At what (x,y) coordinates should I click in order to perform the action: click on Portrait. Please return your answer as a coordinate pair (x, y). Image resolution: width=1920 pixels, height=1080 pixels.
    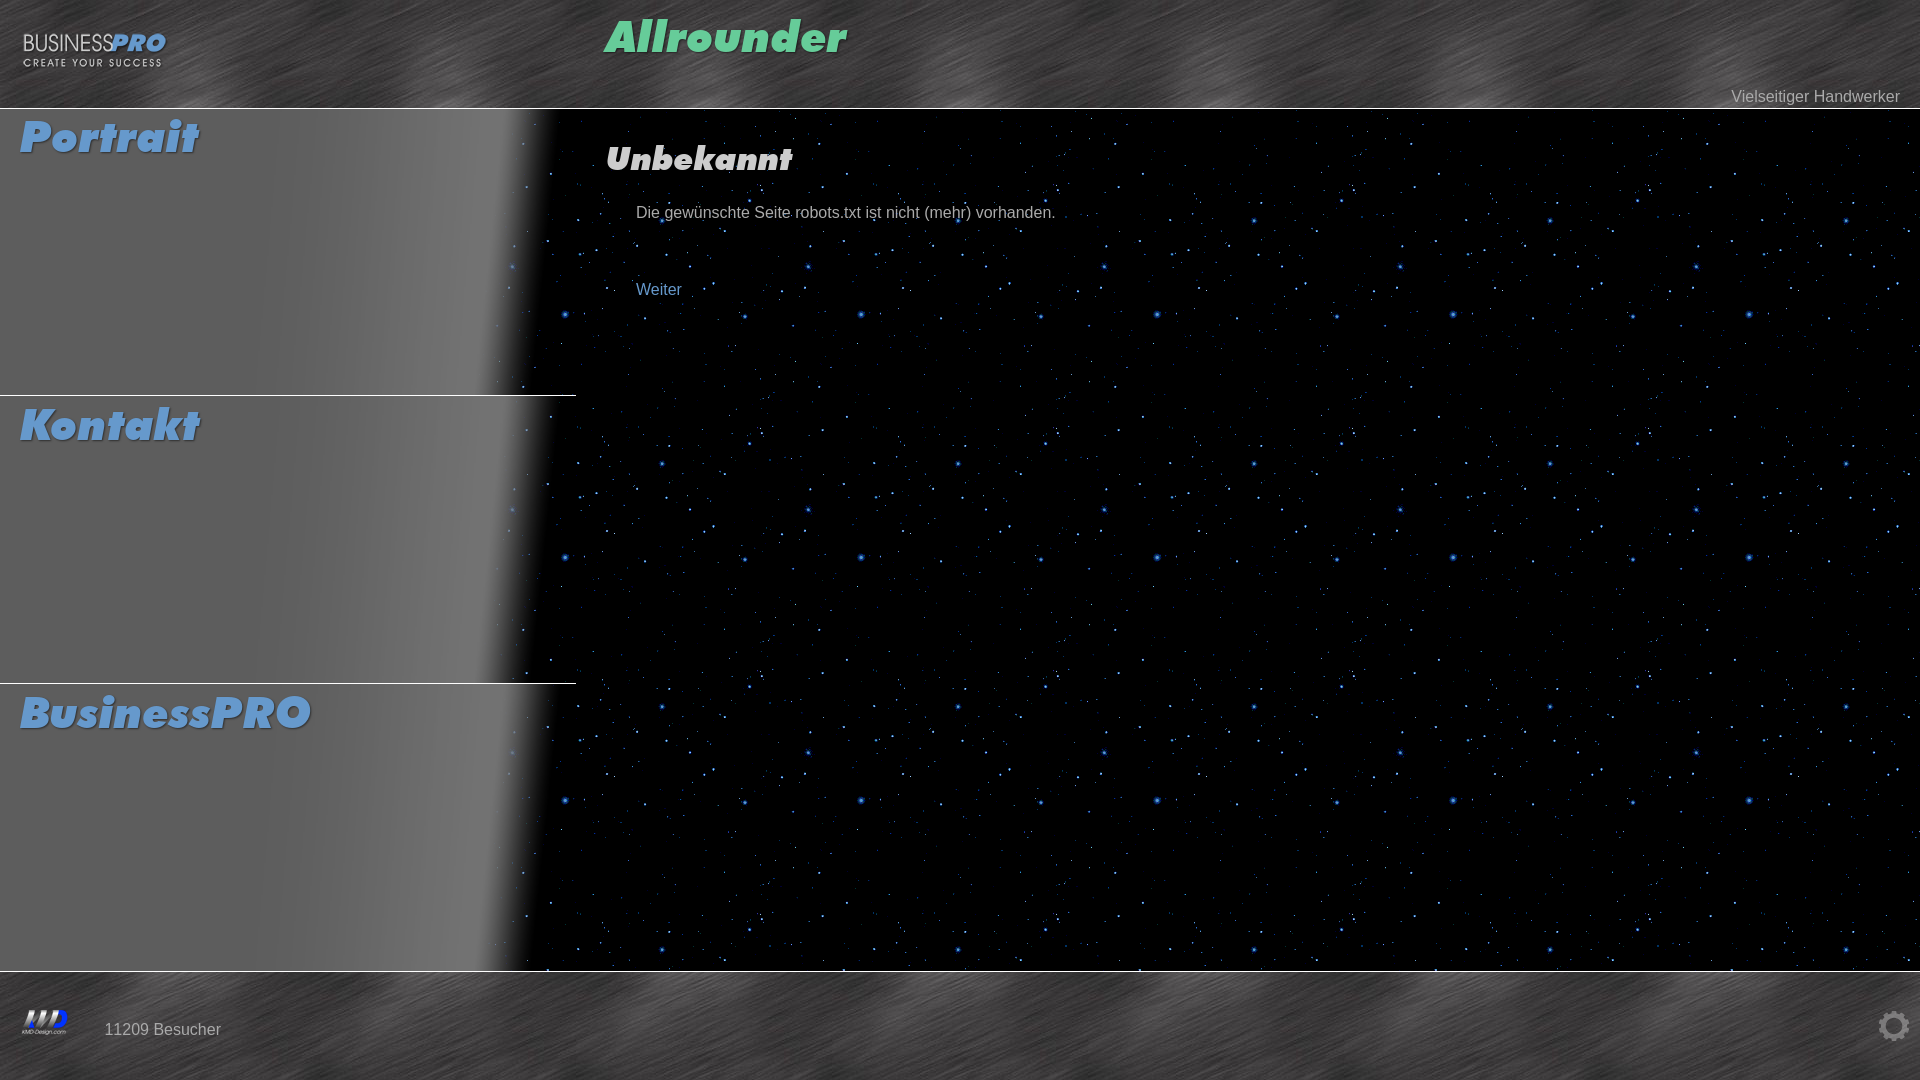
    Looking at the image, I should click on (288, 252).